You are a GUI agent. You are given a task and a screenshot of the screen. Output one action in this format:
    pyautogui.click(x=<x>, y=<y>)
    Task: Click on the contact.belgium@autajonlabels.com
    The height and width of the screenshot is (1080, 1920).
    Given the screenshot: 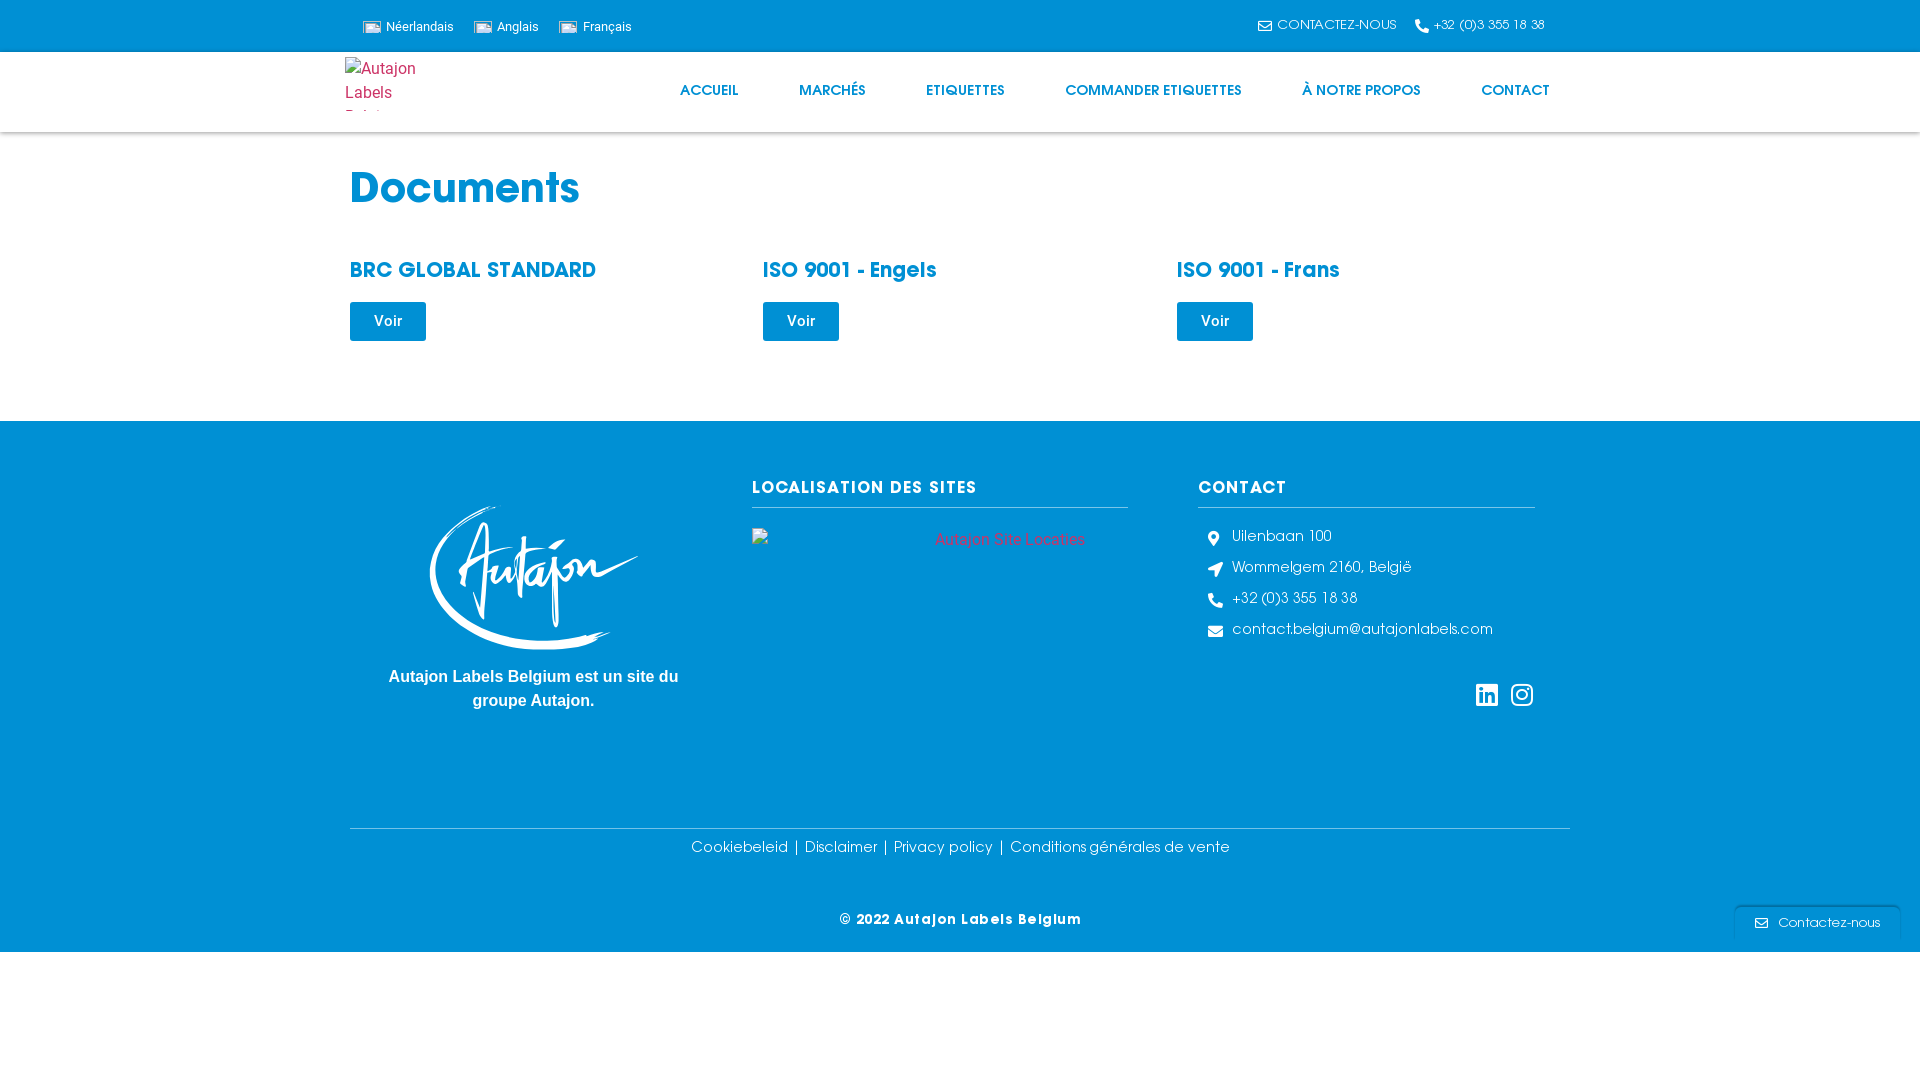 What is the action you would take?
    pyautogui.click(x=1372, y=632)
    